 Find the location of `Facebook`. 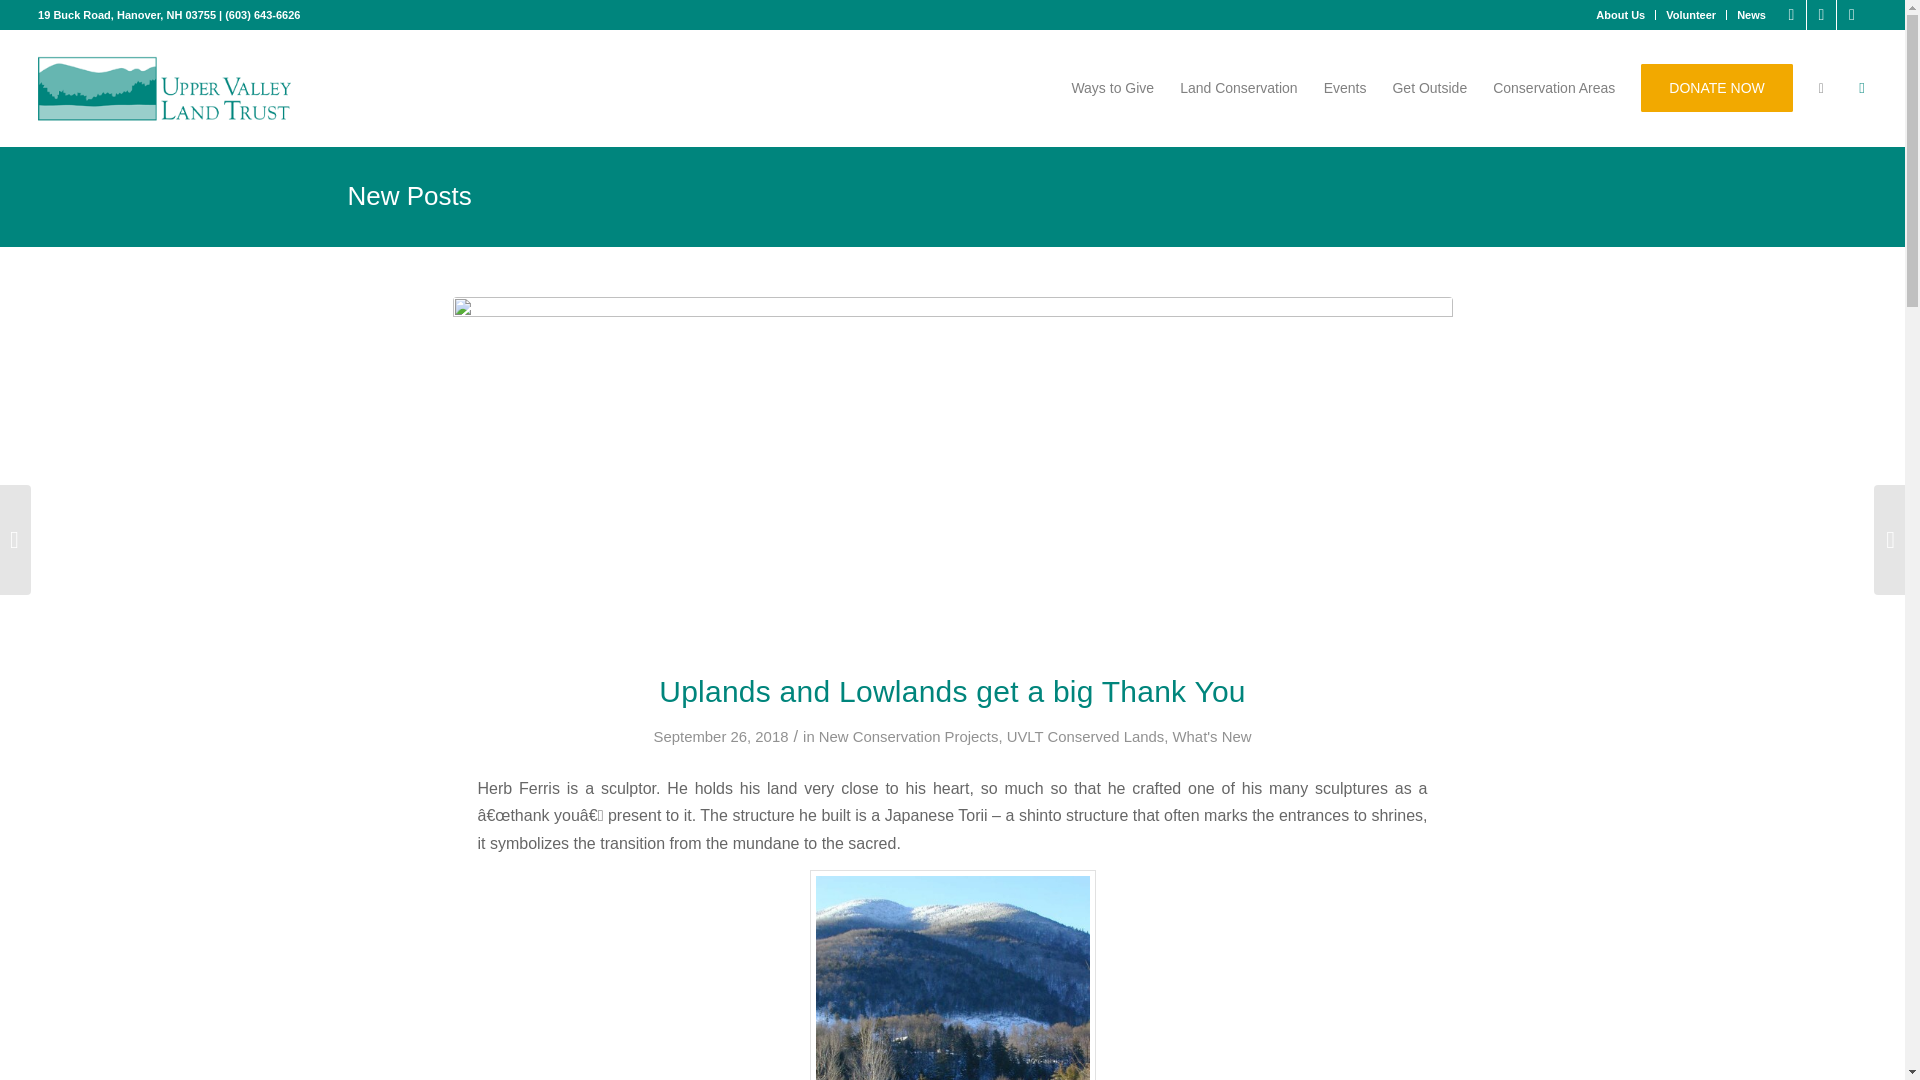

Facebook is located at coordinates (1792, 15).